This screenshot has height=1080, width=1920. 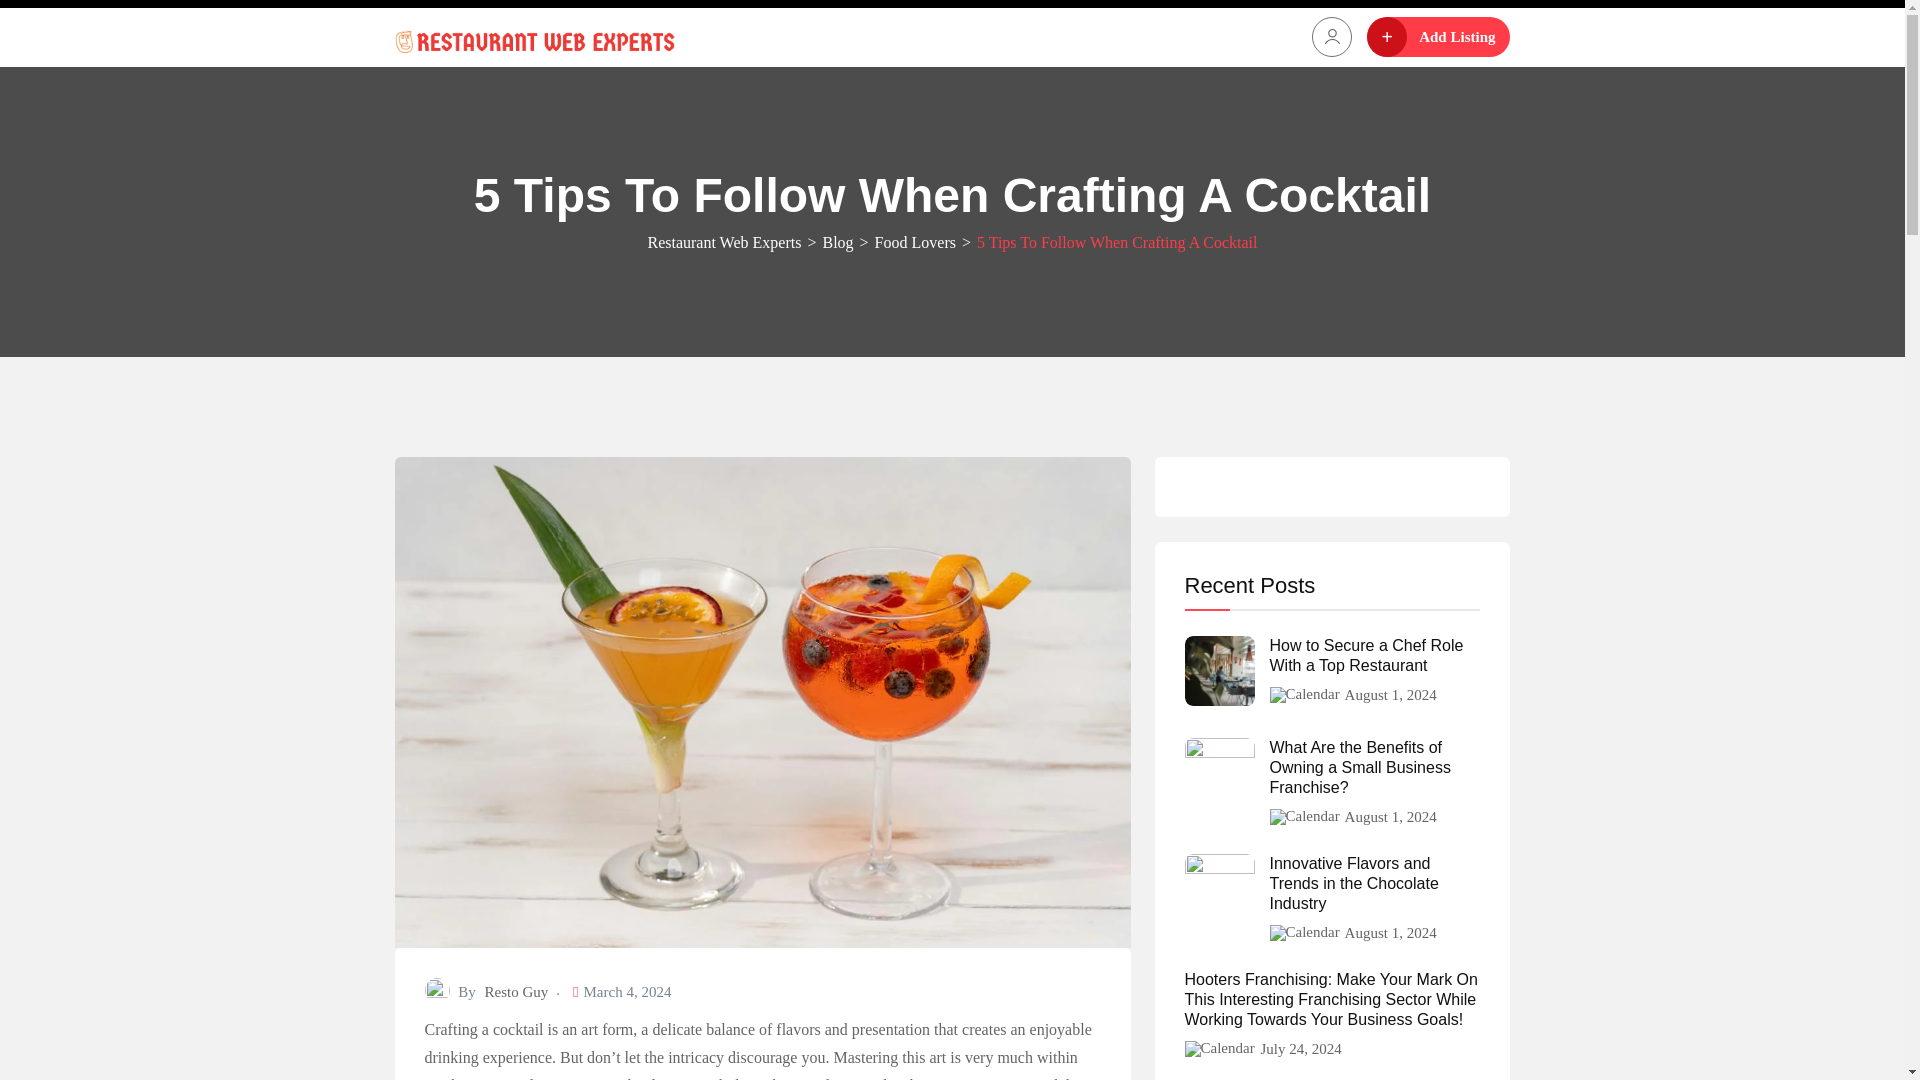 What do you see at coordinates (836, 242) in the screenshot?
I see `Blog` at bounding box center [836, 242].